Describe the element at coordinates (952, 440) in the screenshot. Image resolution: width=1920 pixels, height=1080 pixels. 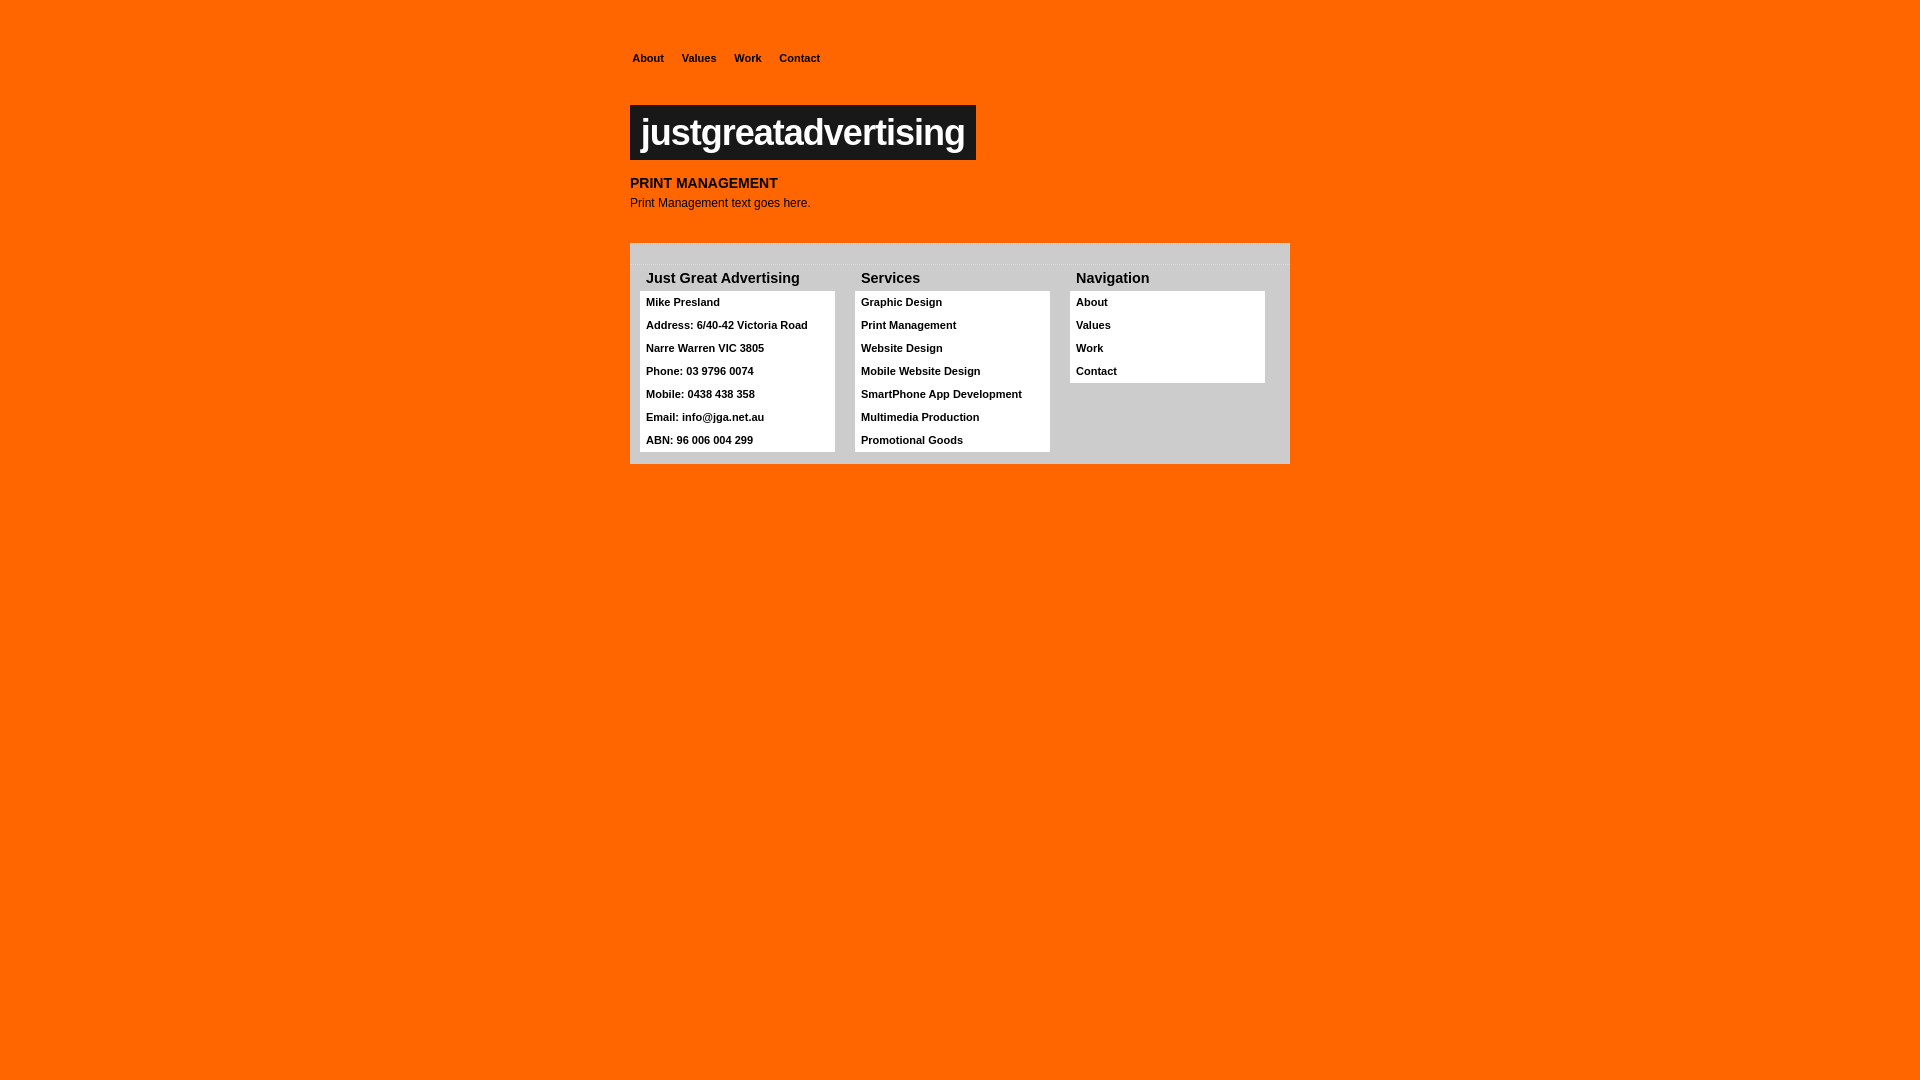
I see `Promotional Goods` at that location.